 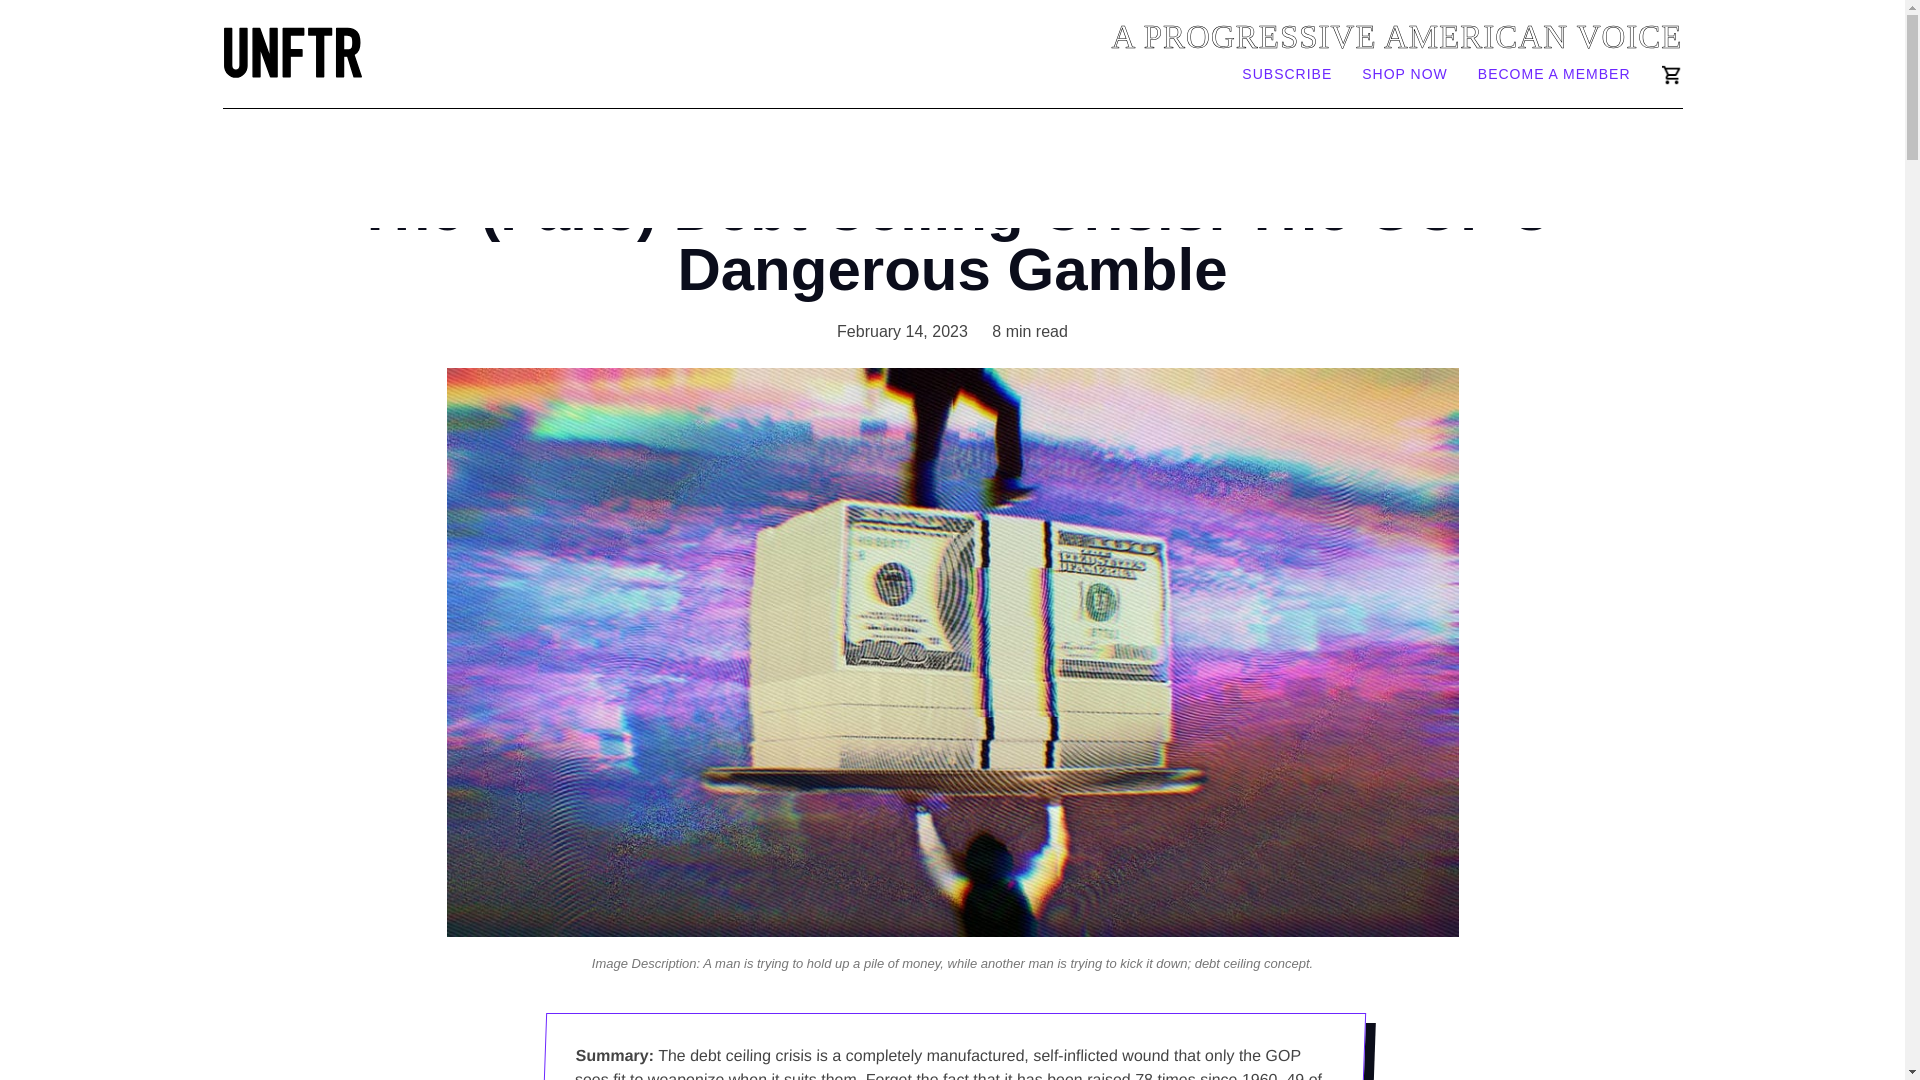 What do you see at coordinates (988, 168) in the screenshot?
I see `Bookshop` at bounding box center [988, 168].